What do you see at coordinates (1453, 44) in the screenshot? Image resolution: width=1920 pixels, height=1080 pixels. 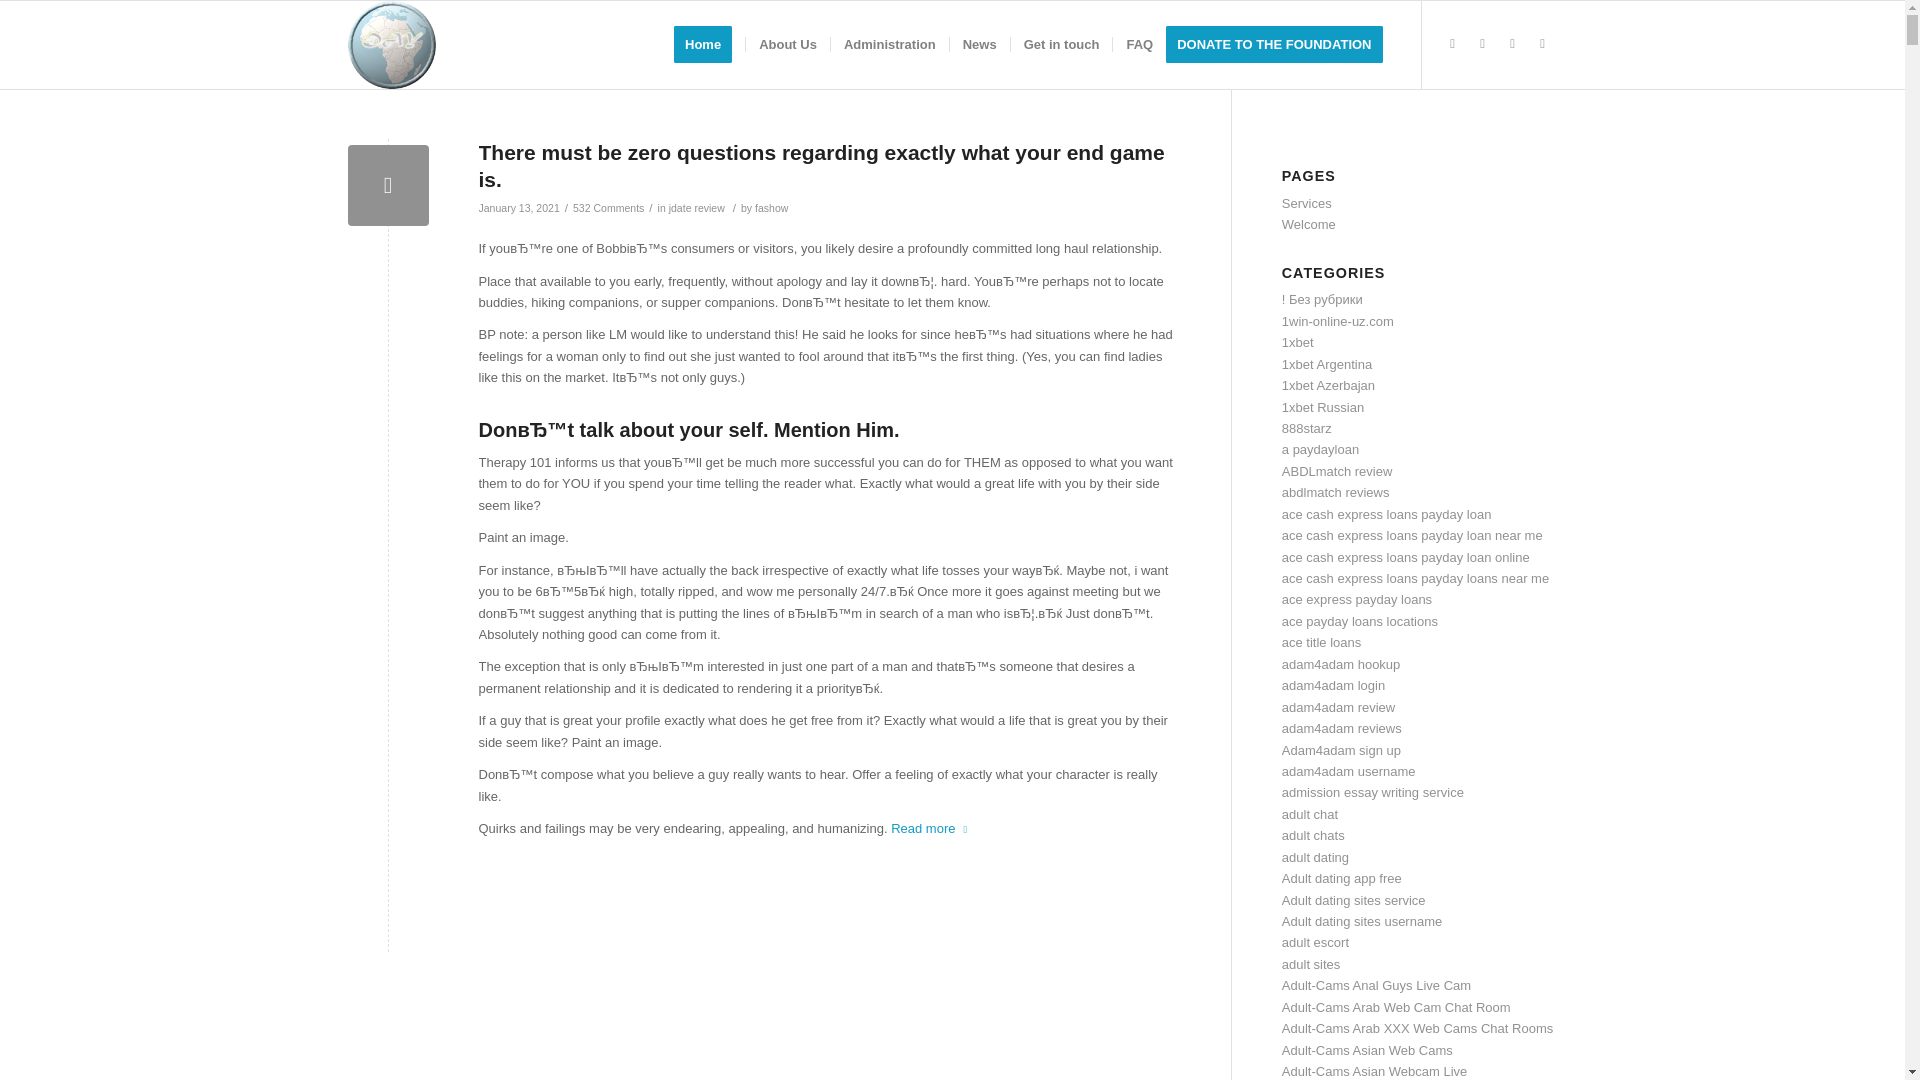 I see `Twitter` at bounding box center [1453, 44].